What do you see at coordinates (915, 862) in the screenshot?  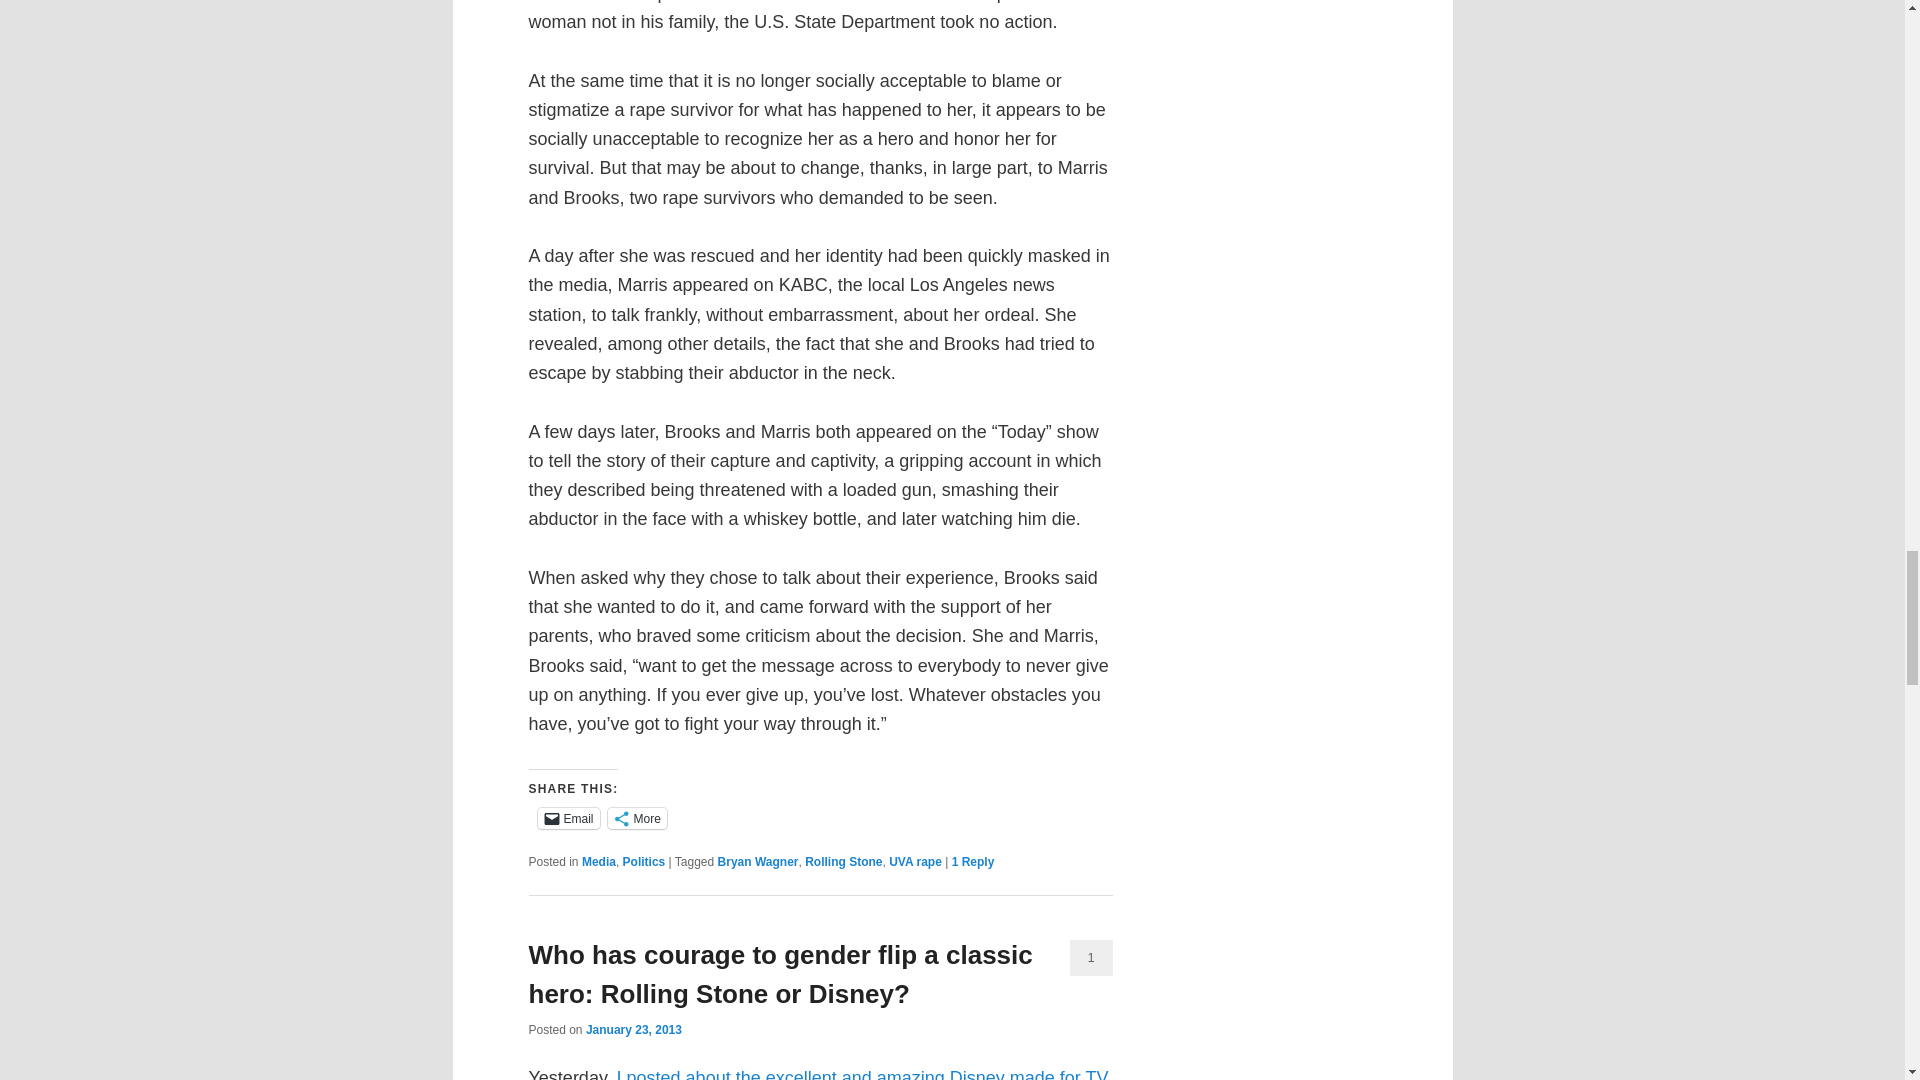 I see `UVA rape` at bounding box center [915, 862].